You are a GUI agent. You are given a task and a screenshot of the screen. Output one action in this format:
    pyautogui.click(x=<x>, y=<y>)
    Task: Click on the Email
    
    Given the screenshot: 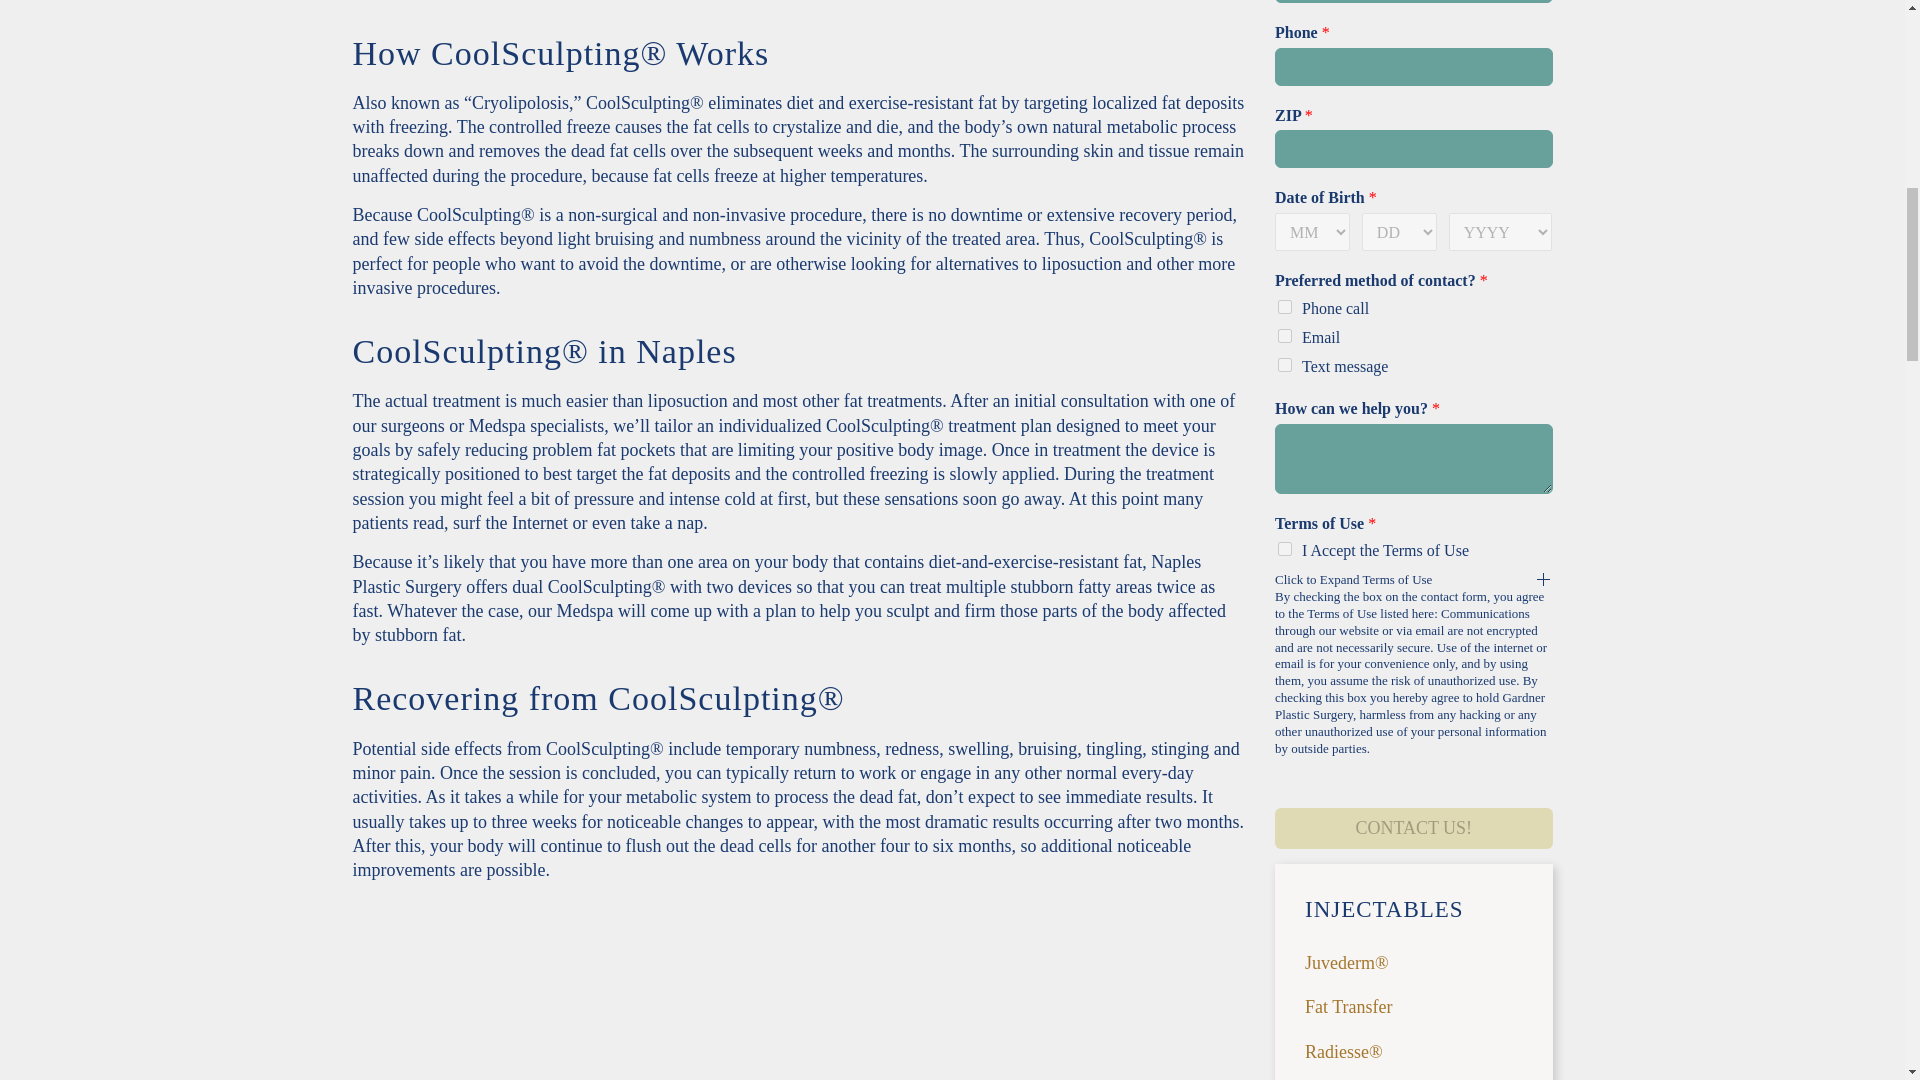 What is the action you would take?
    pyautogui.click(x=1285, y=336)
    